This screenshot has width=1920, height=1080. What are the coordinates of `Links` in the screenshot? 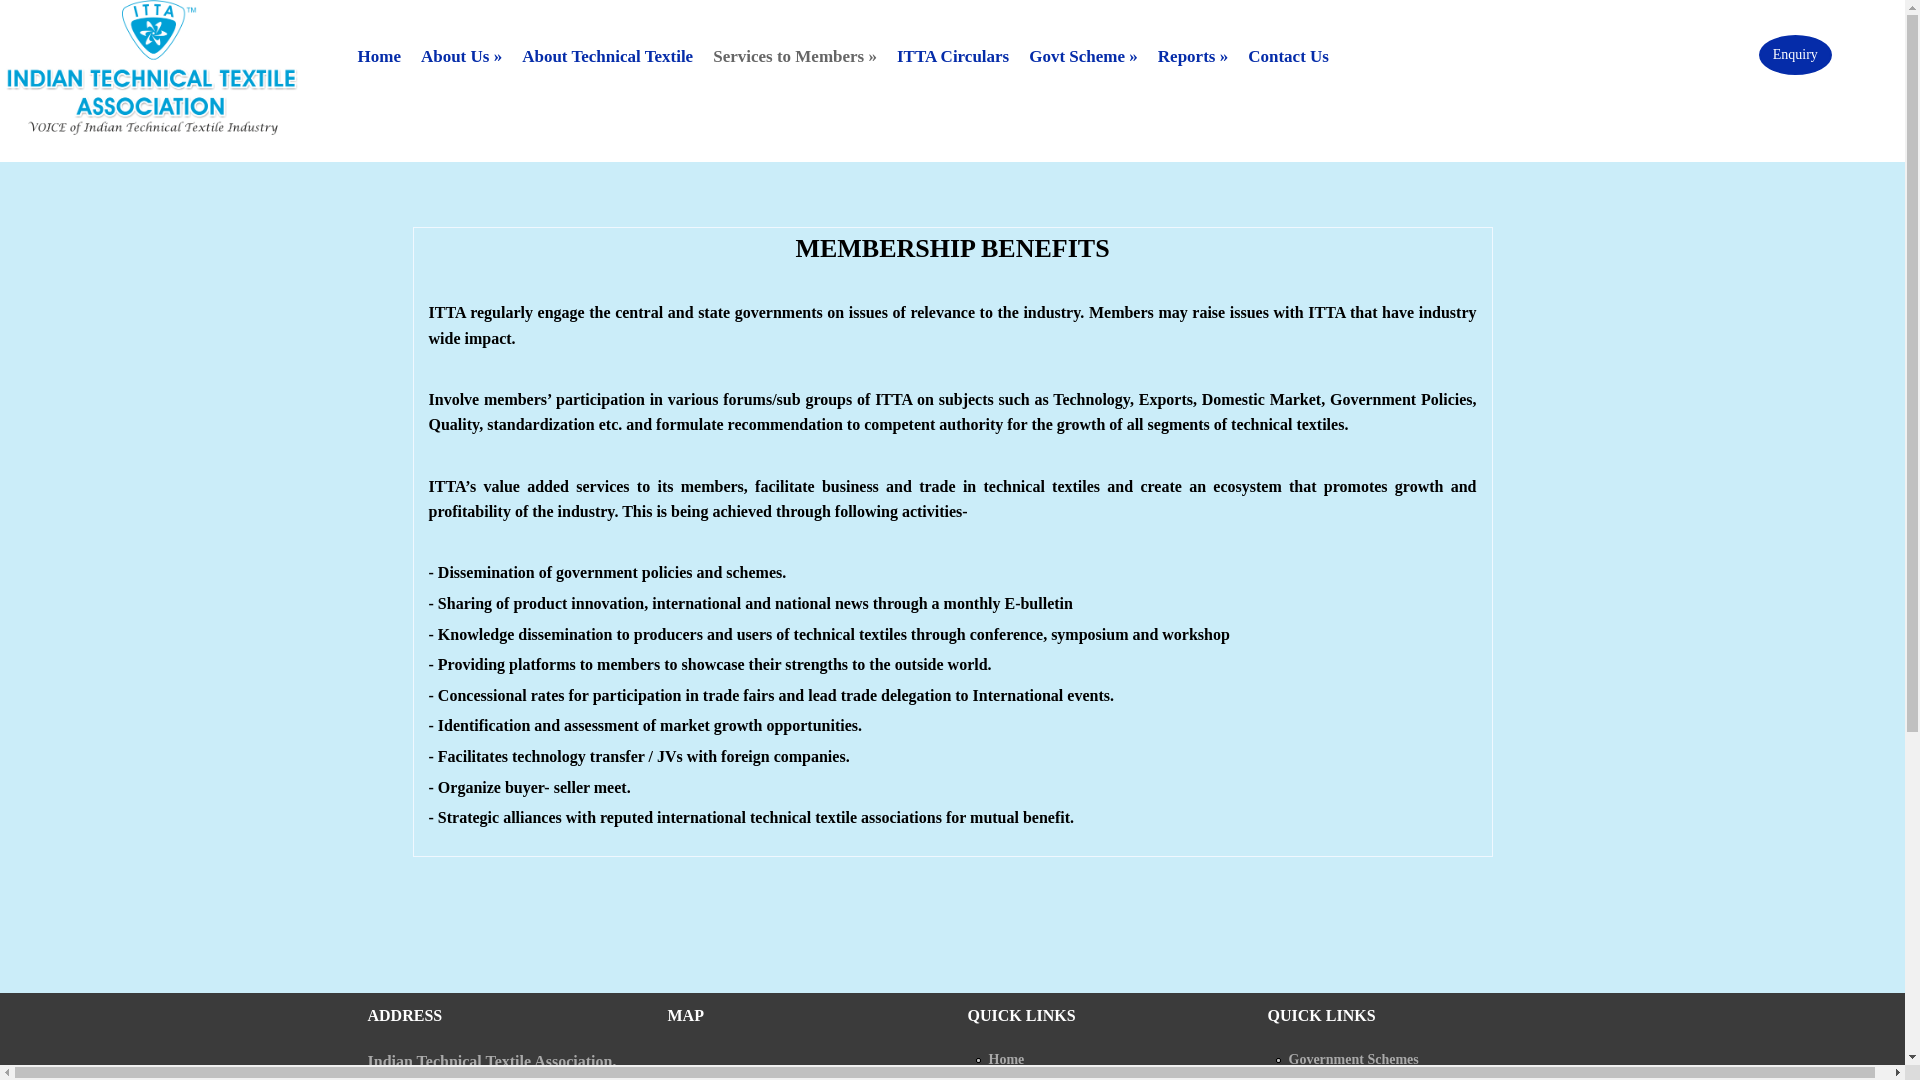 It's located at (1305, 1076).